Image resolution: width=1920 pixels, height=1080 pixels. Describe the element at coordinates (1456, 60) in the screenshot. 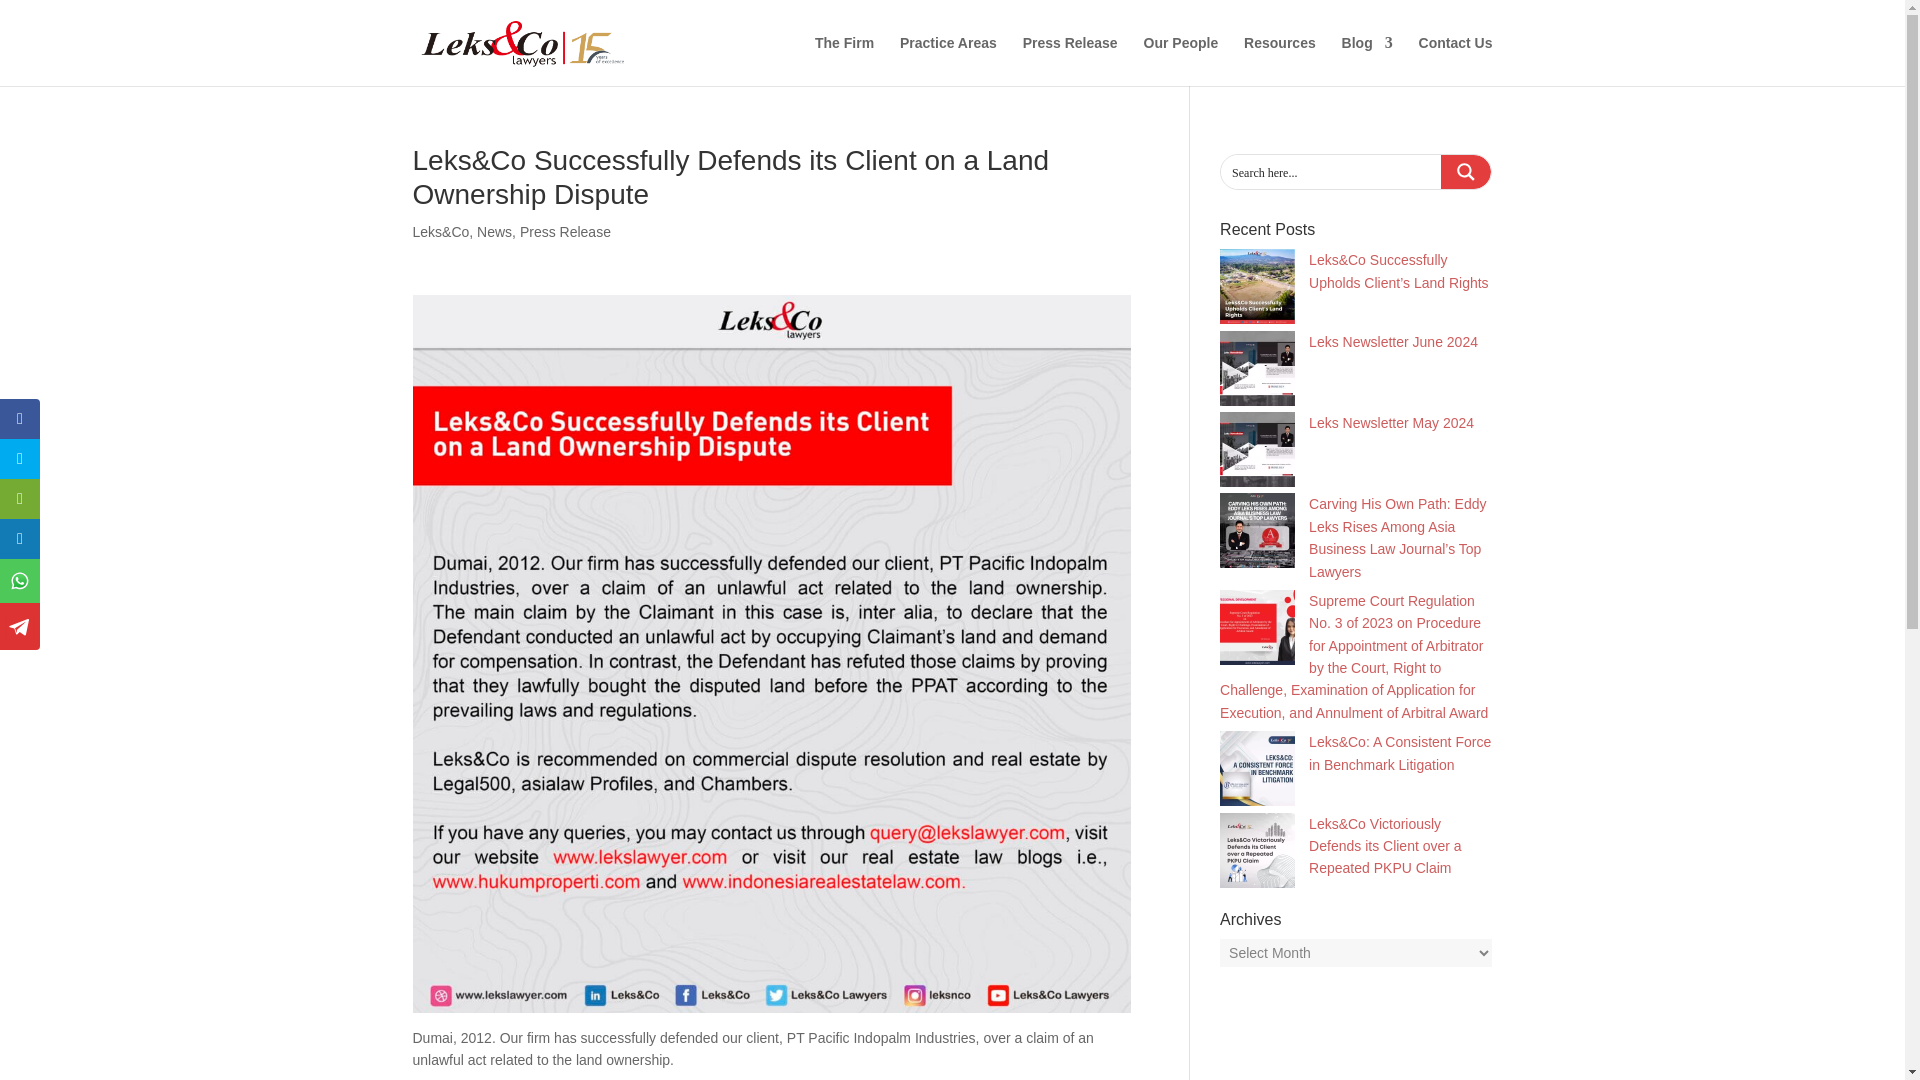

I see `Contact Us` at that location.